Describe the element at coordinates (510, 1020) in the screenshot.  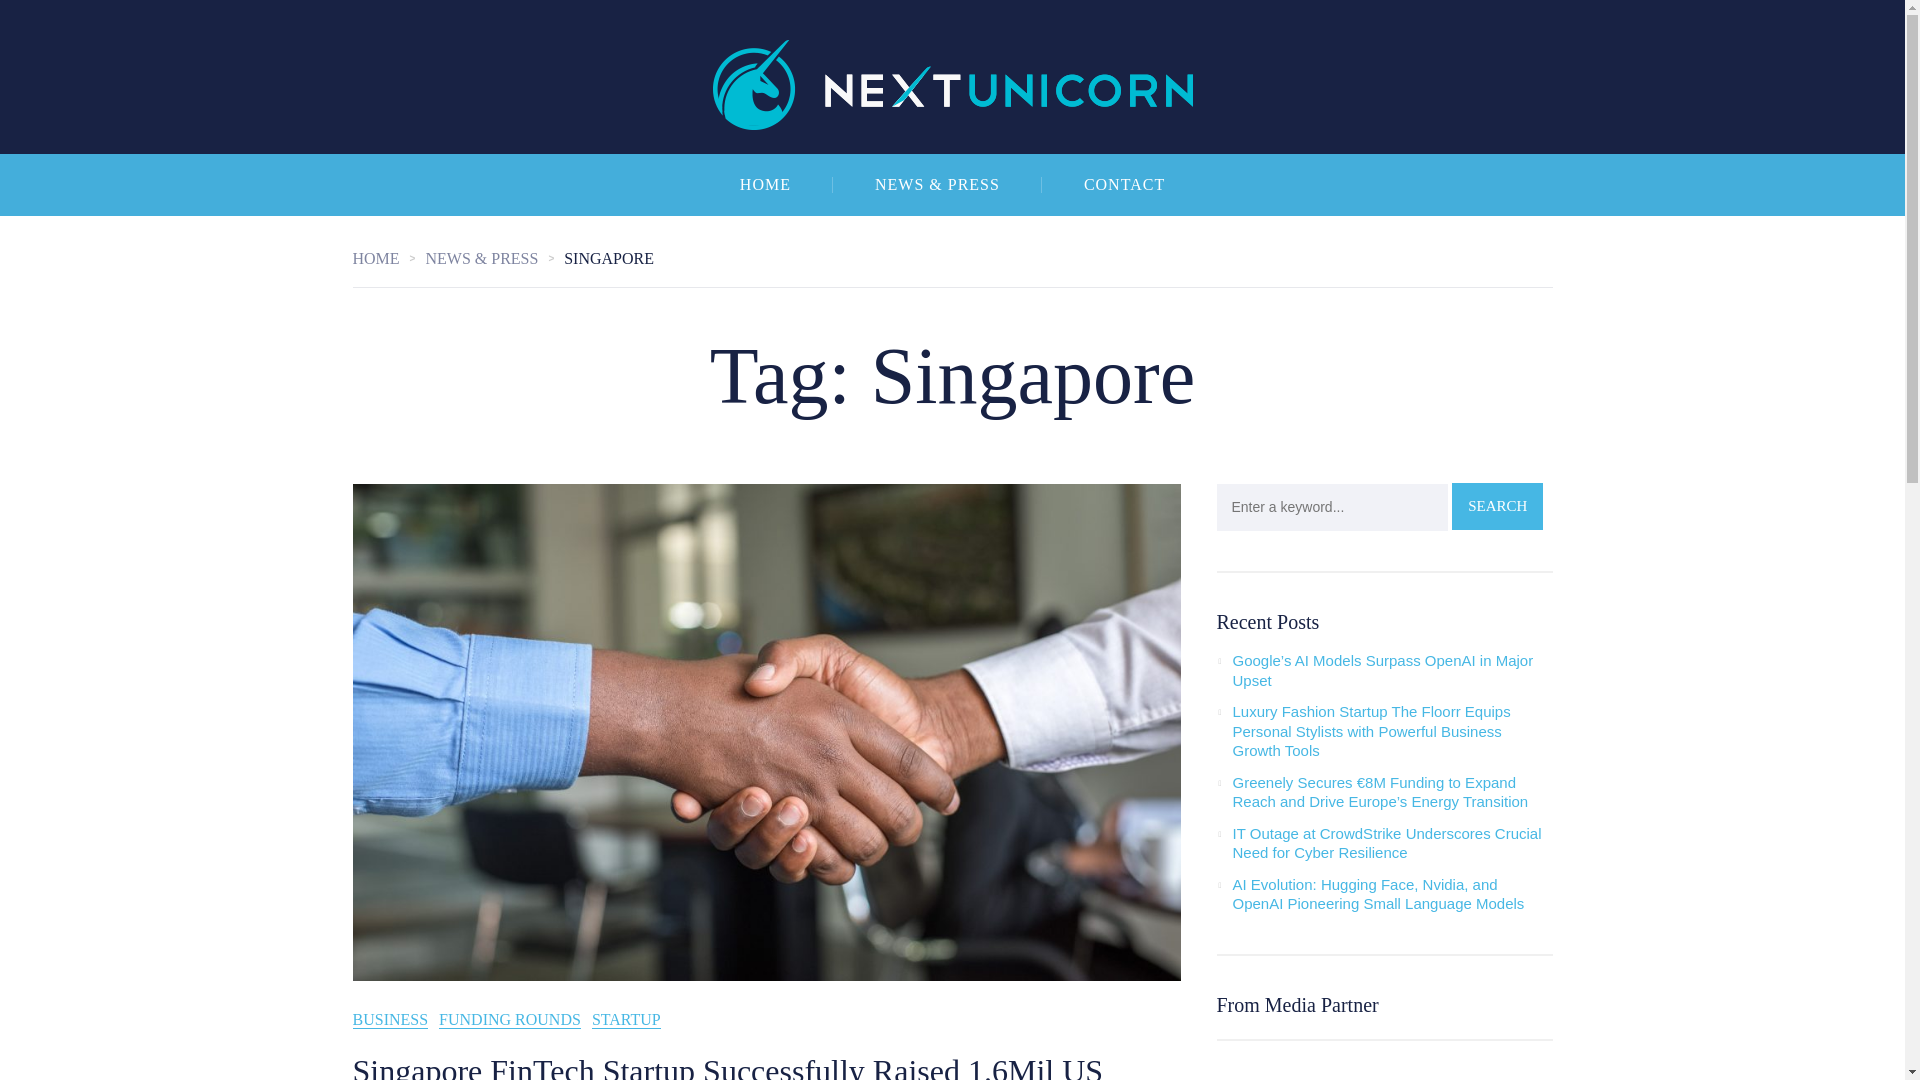
I see `FUNDING ROUNDS` at that location.